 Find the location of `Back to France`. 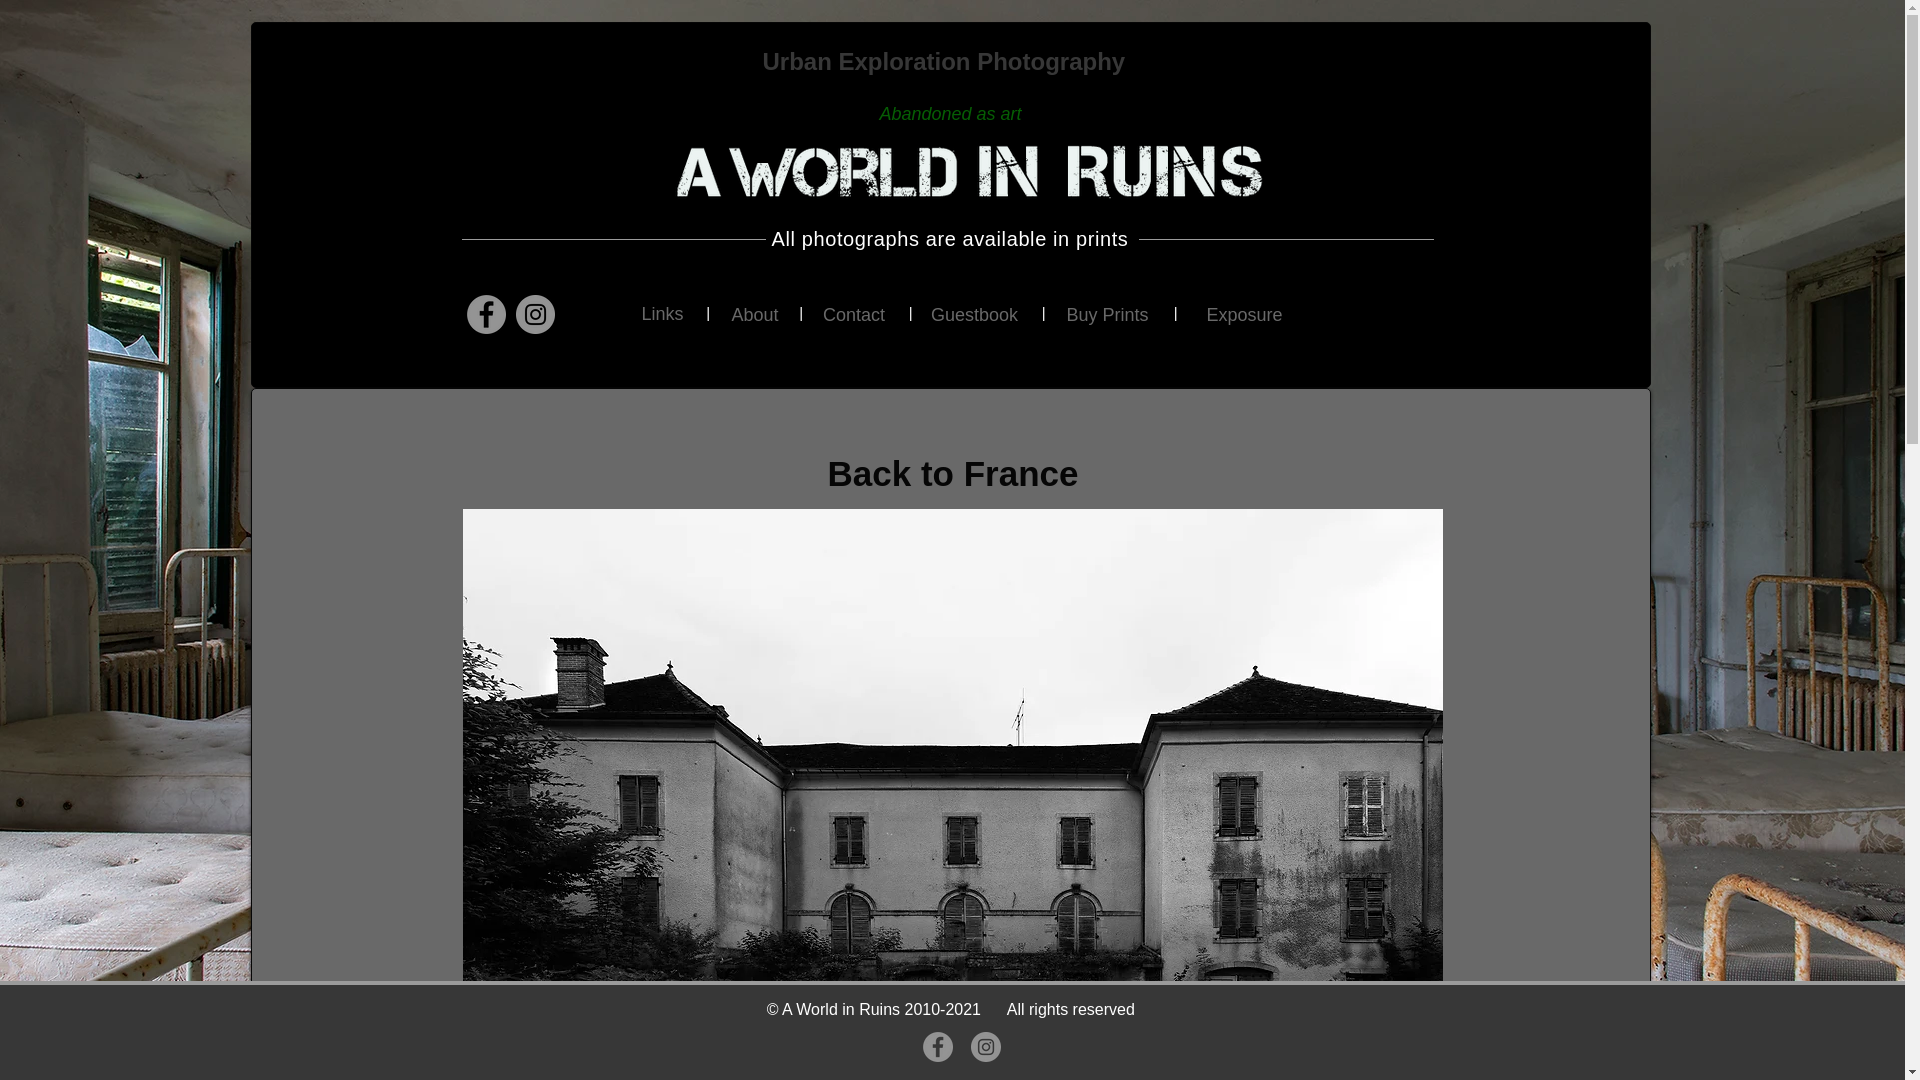

Back to France is located at coordinates (952, 474).